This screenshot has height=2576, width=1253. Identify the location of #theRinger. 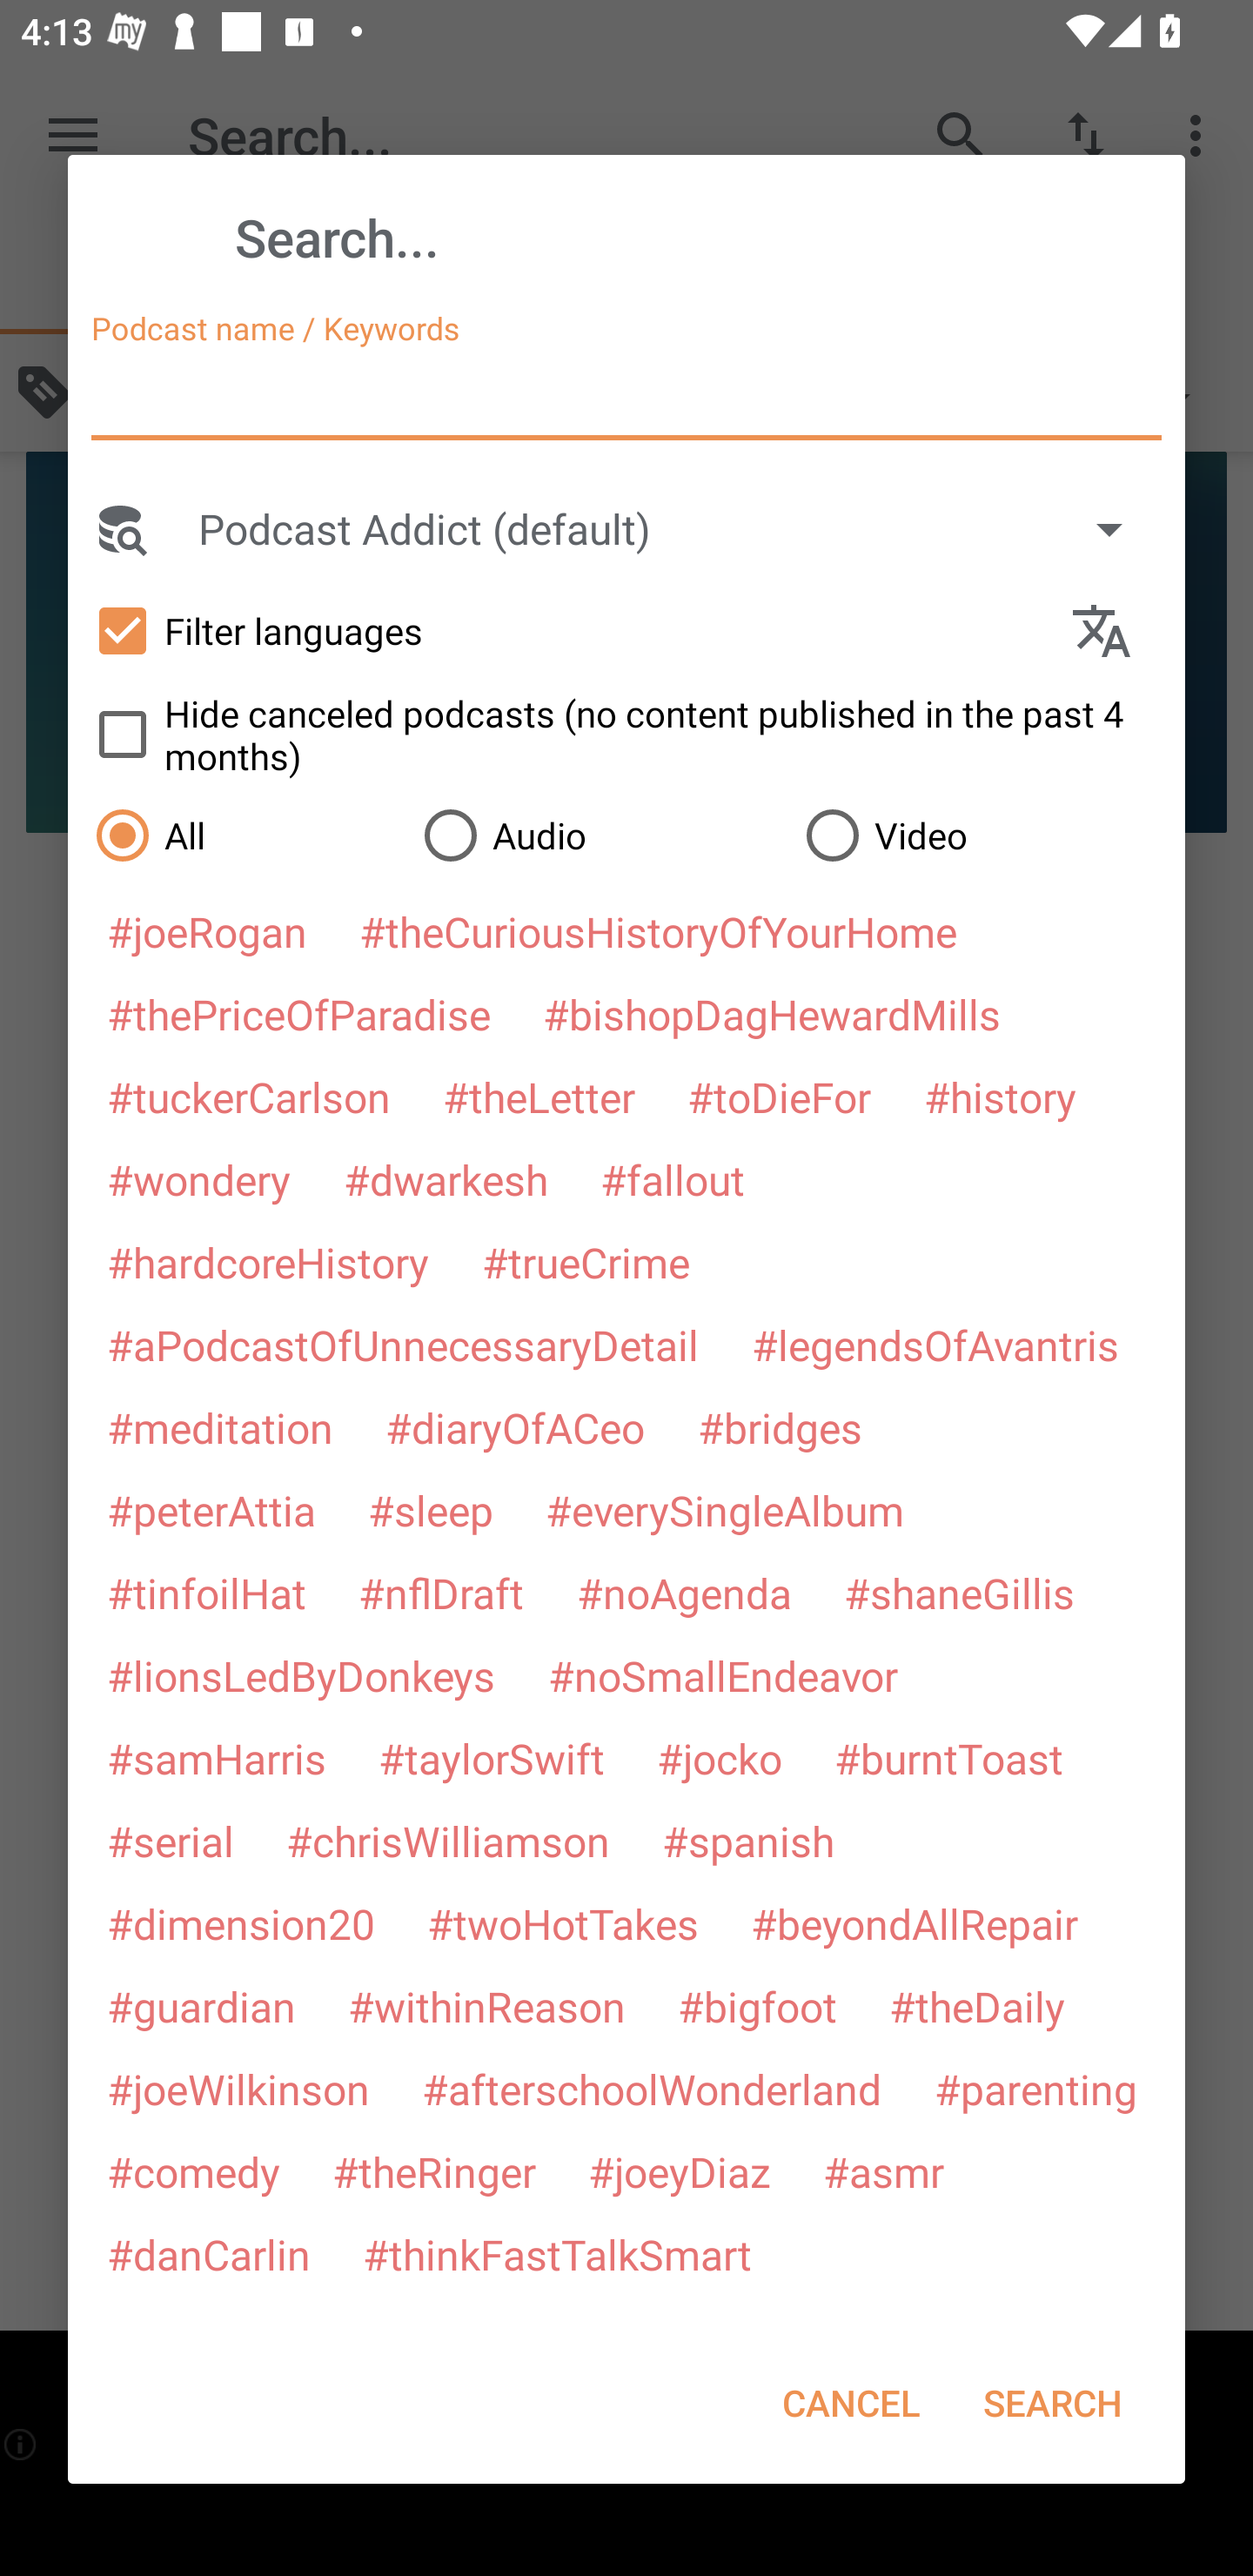
(433, 2170).